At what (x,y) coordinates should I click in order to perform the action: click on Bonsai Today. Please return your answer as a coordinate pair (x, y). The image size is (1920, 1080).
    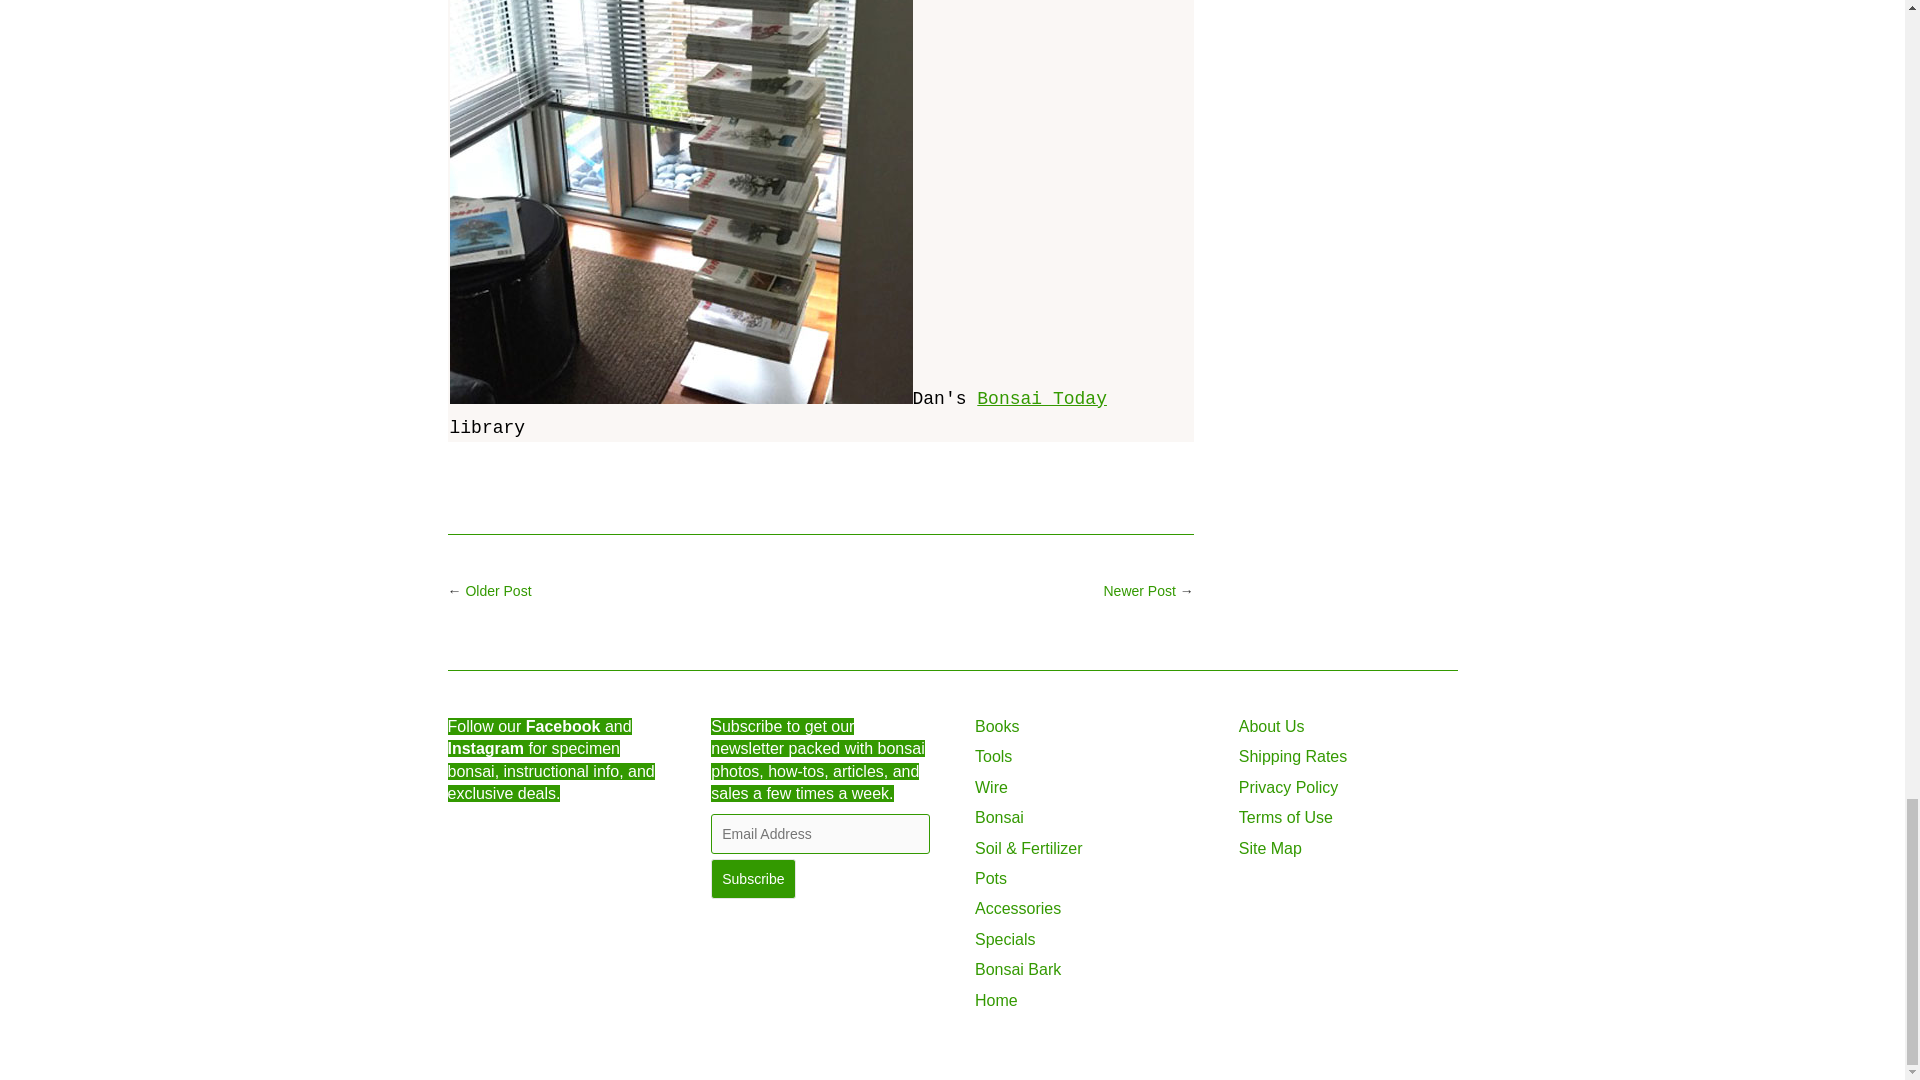
    Looking at the image, I should click on (1042, 398).